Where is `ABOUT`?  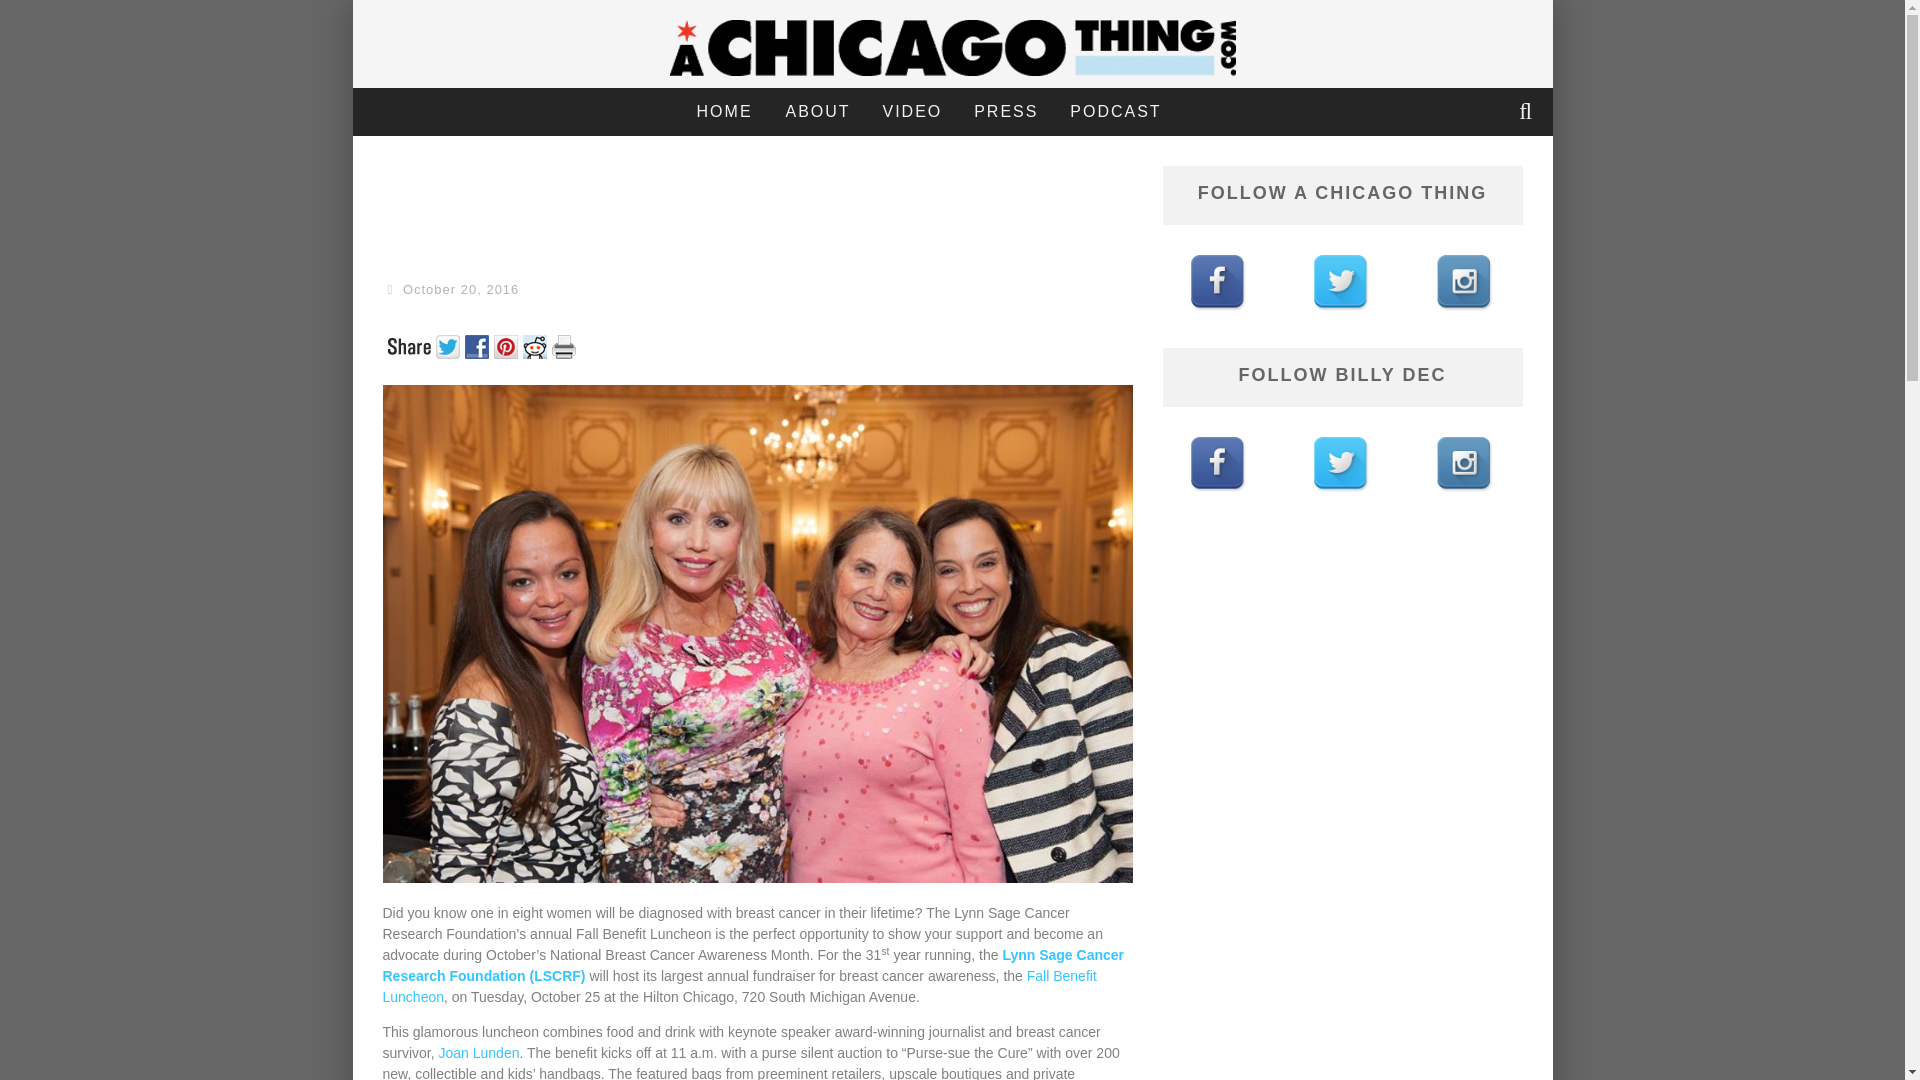 ABOUT is located at coordinates (817, 112).